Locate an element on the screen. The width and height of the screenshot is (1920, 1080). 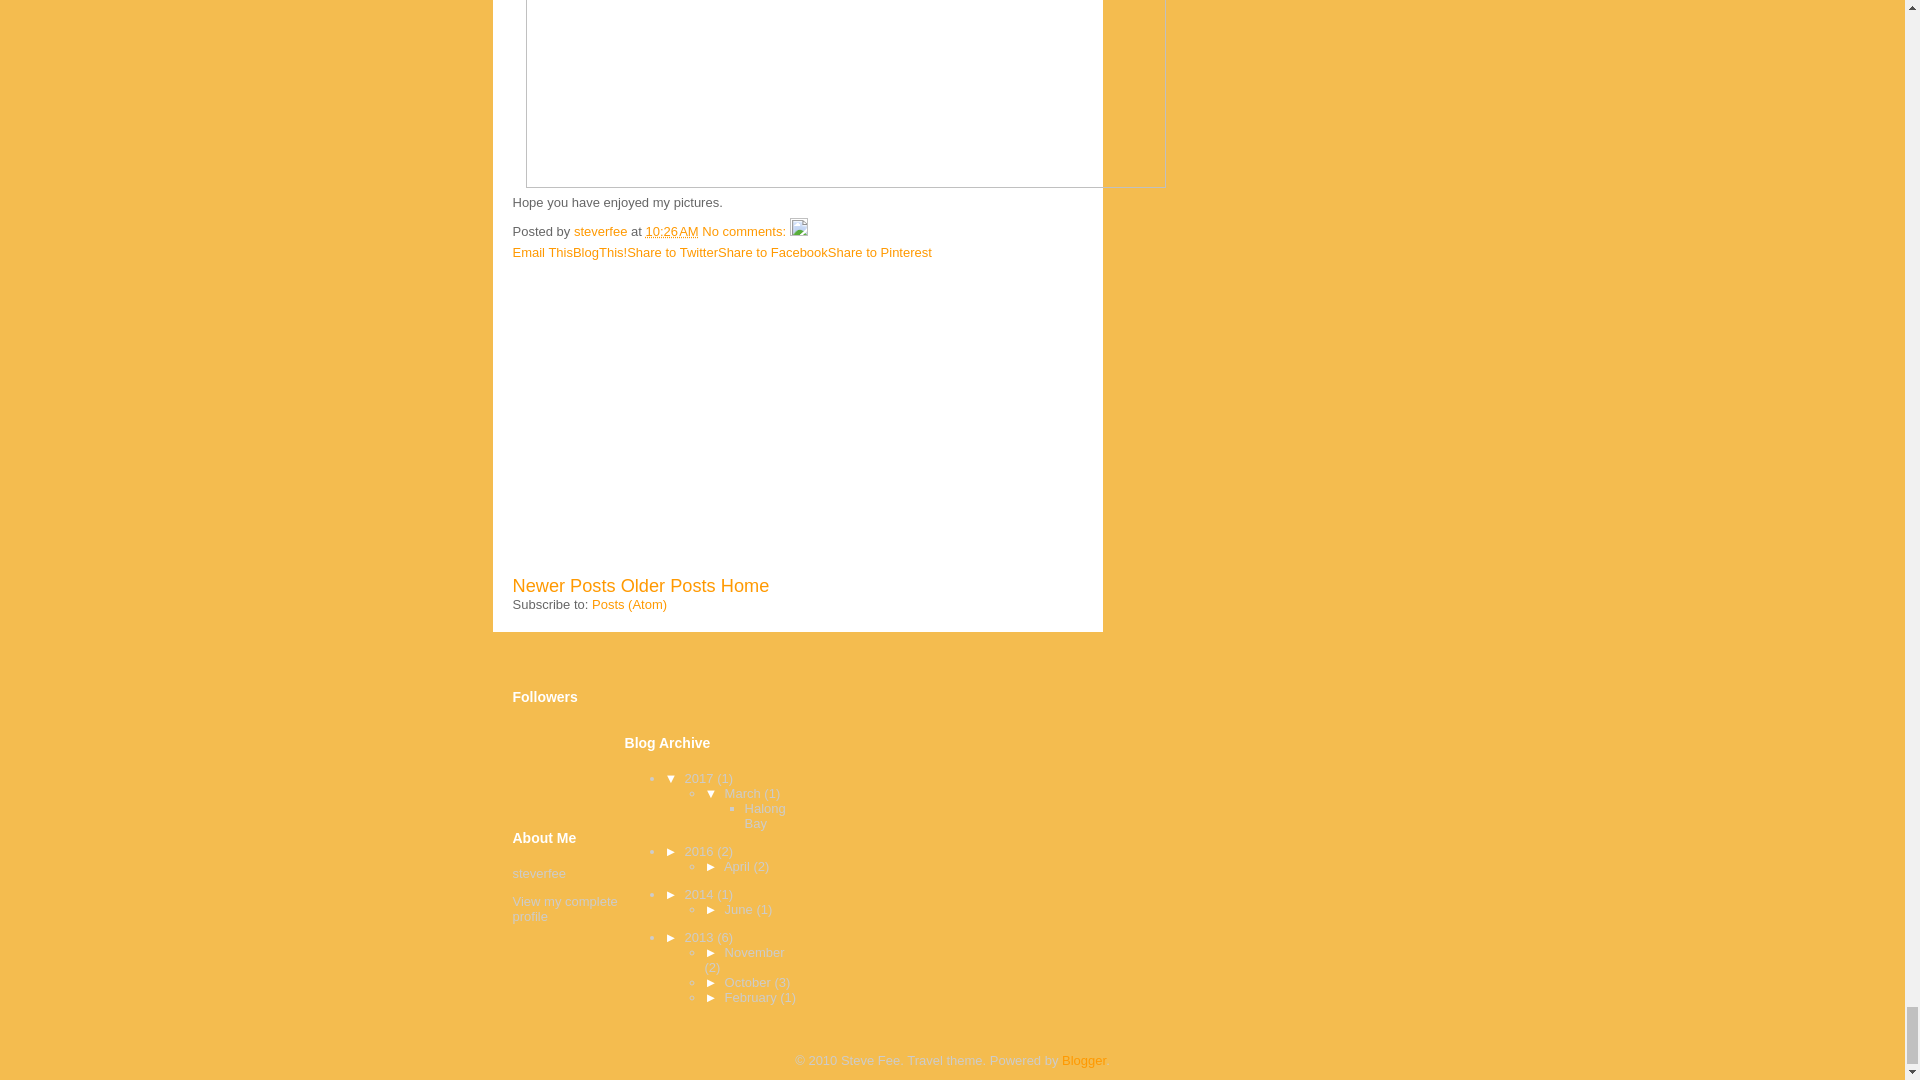
Older Posts is located at coordinates (668, 586).